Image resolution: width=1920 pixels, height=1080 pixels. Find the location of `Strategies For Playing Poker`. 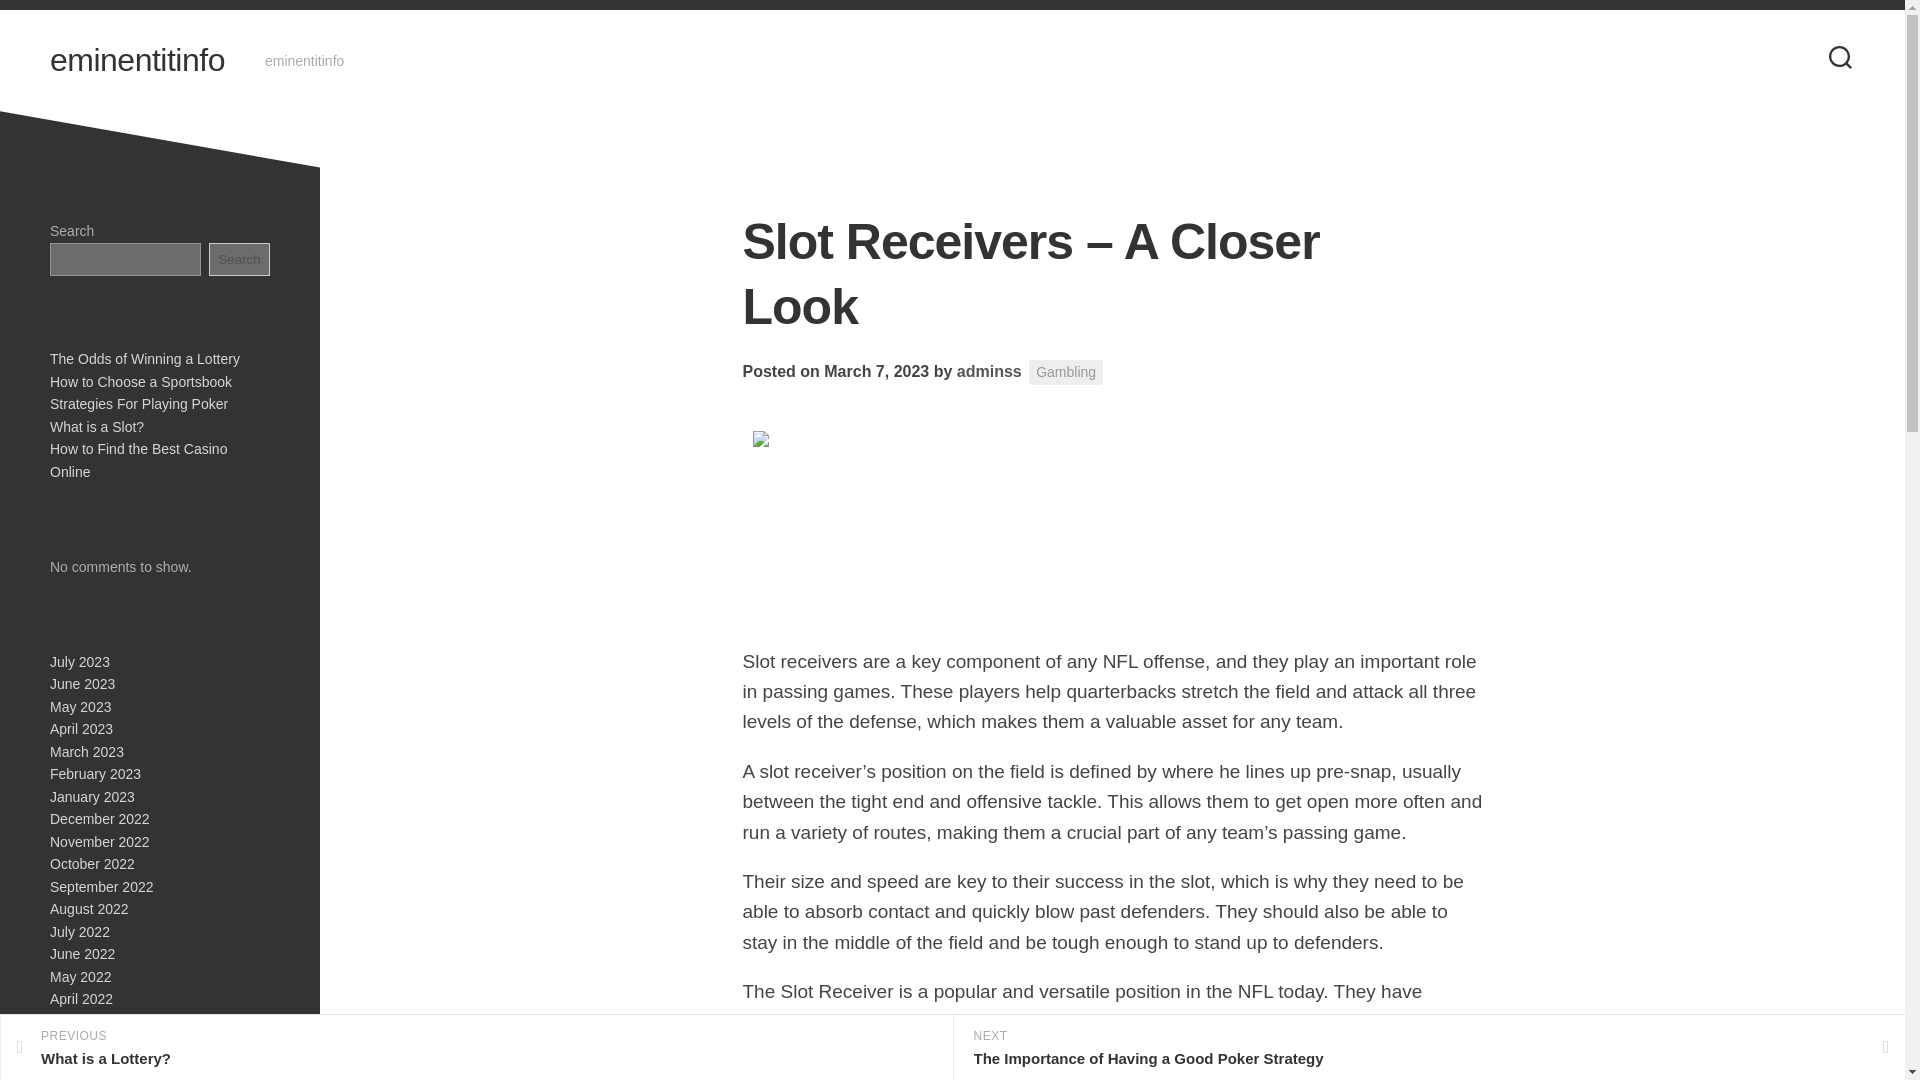

Strategies For Playing Poker is located at coordinates (138, 404).